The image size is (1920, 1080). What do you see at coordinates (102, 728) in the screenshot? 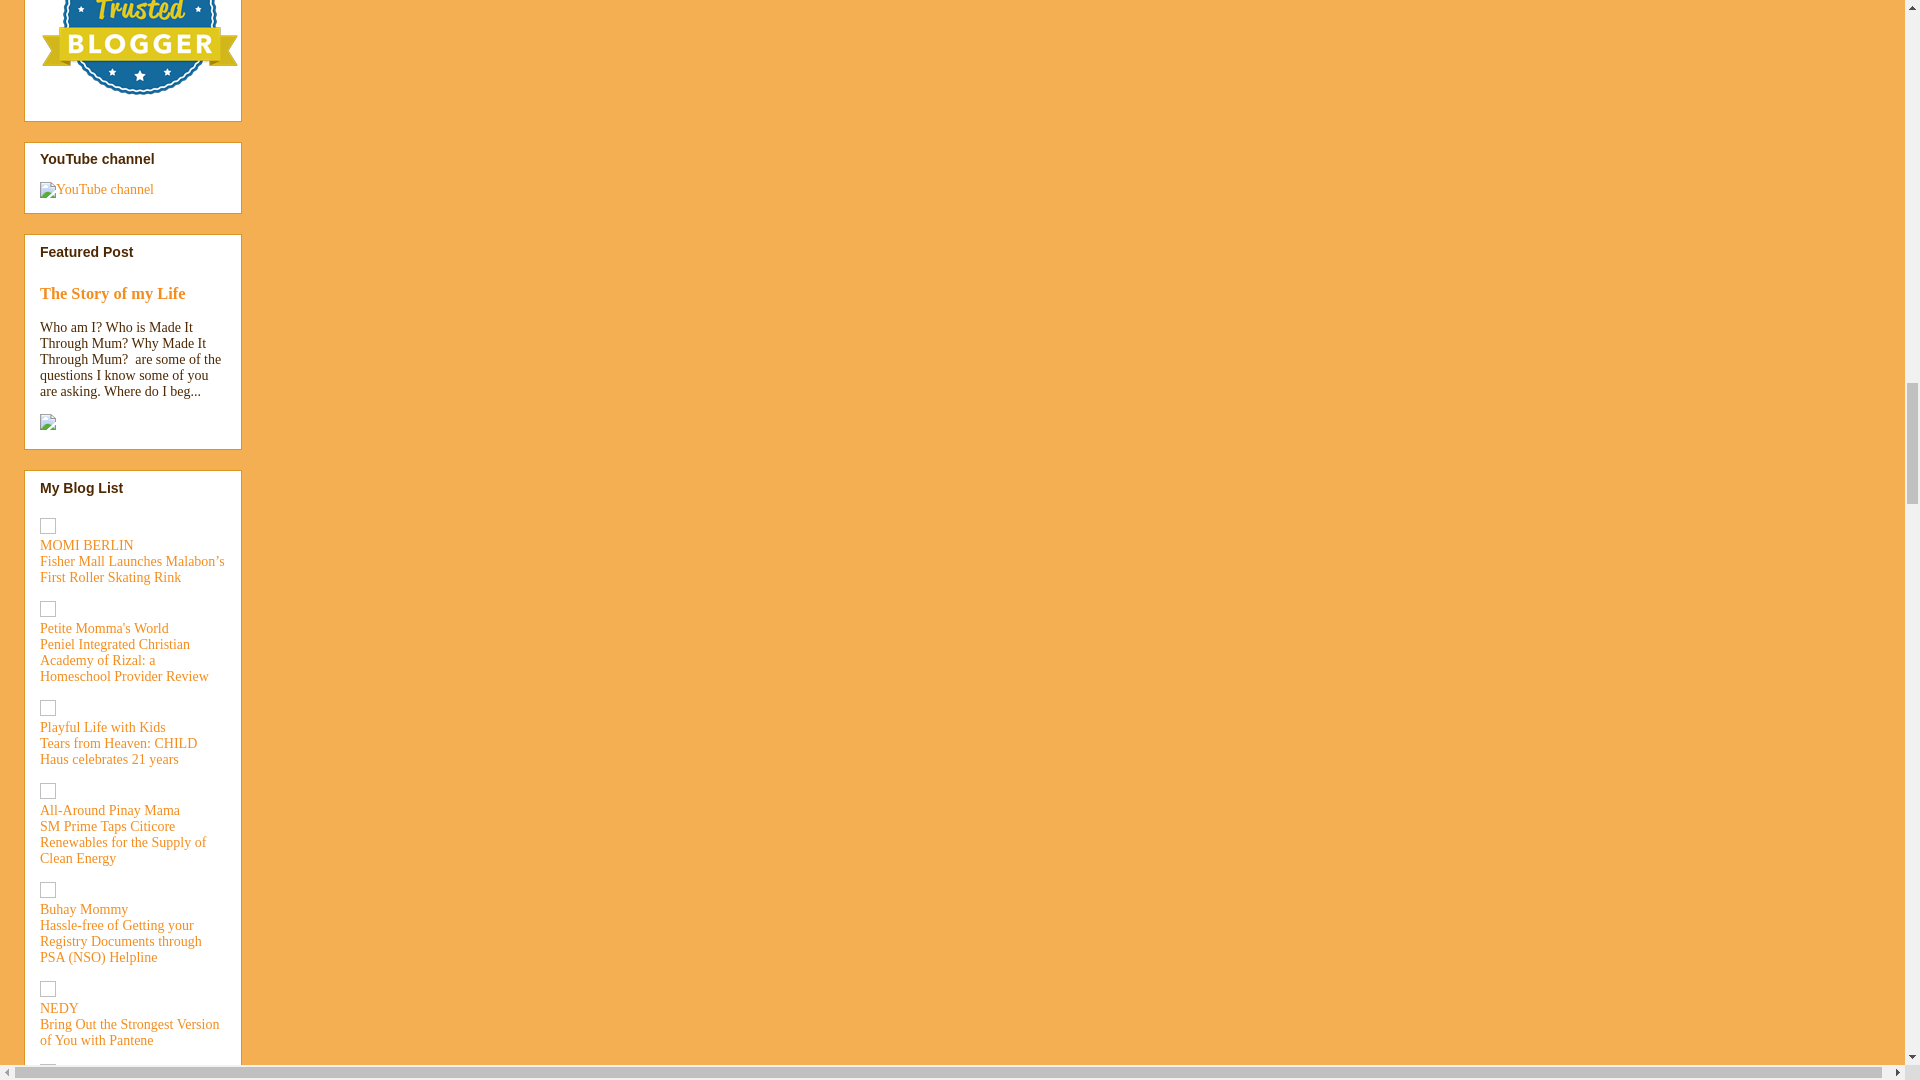
I see `Playful Life with Kids` at bounding box center [102, 728].